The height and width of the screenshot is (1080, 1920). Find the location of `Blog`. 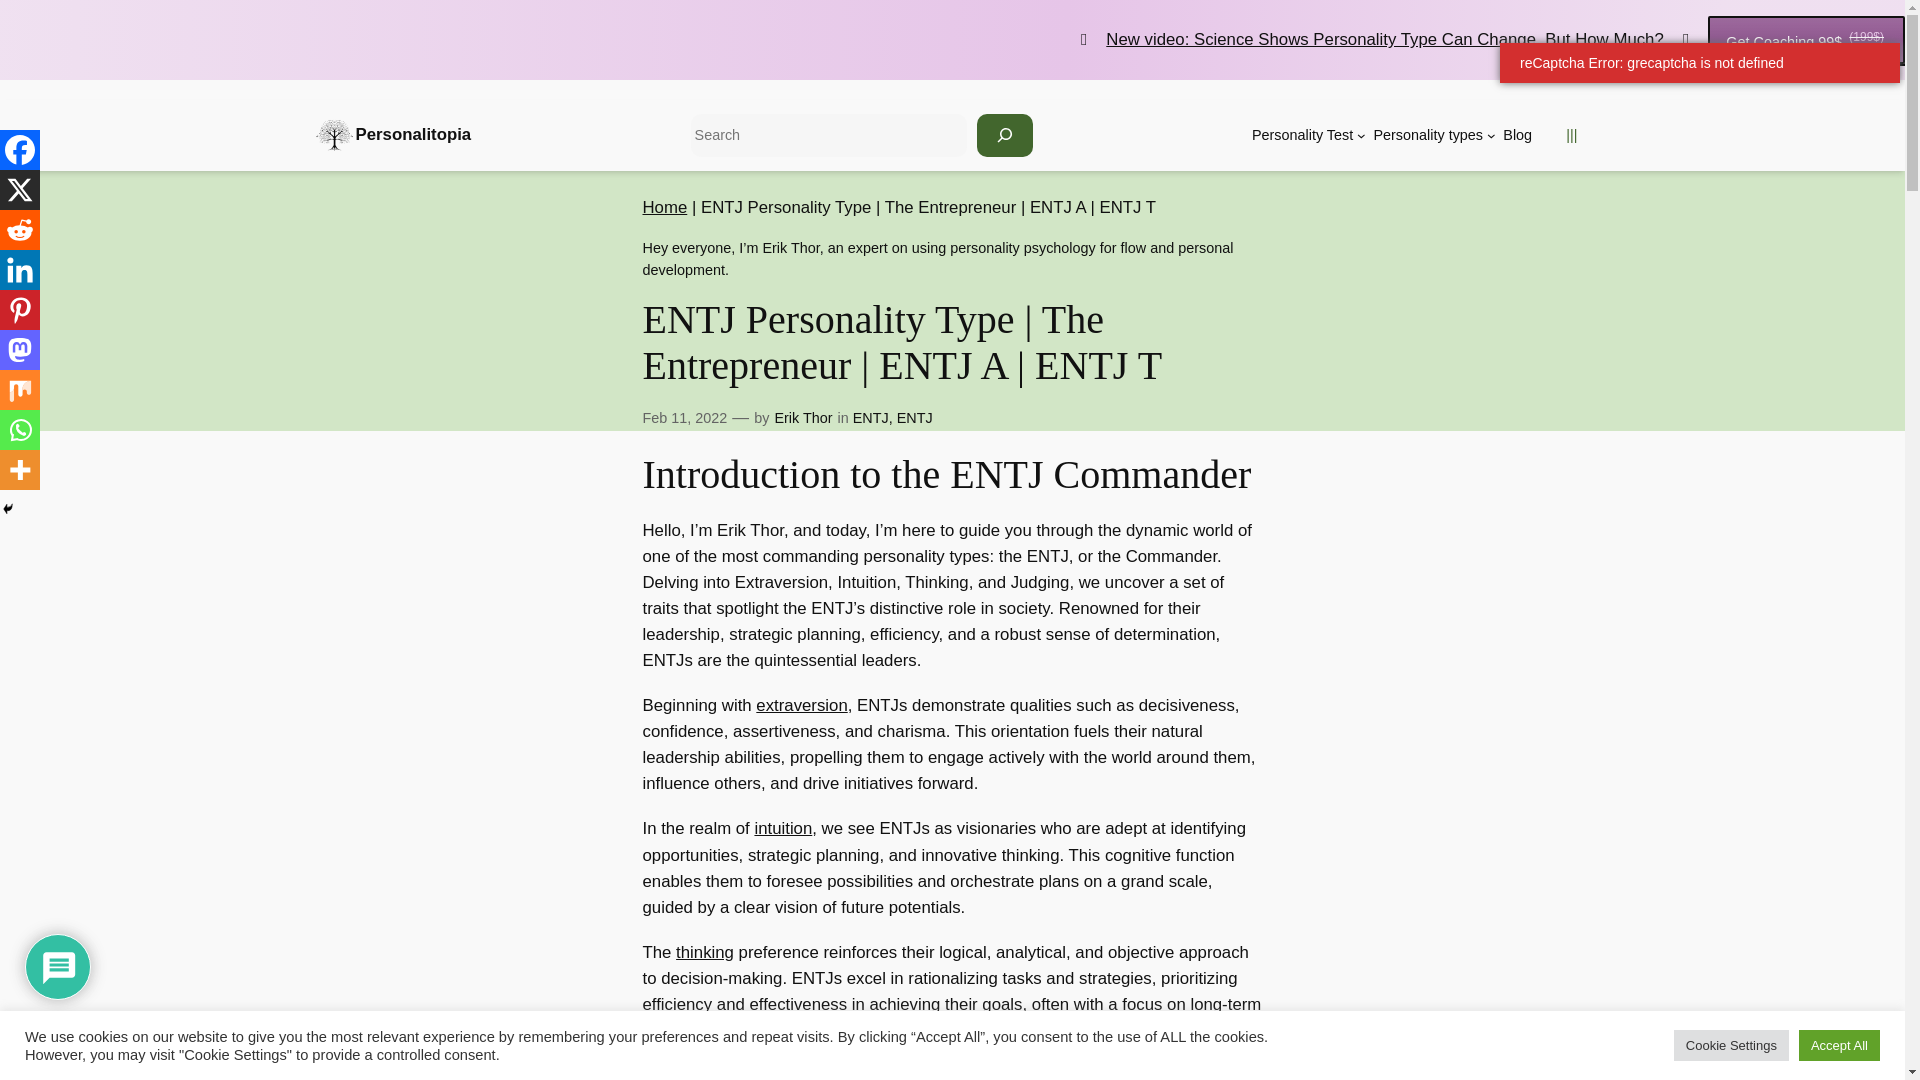

Blog is located at coordinates (1518, 134).